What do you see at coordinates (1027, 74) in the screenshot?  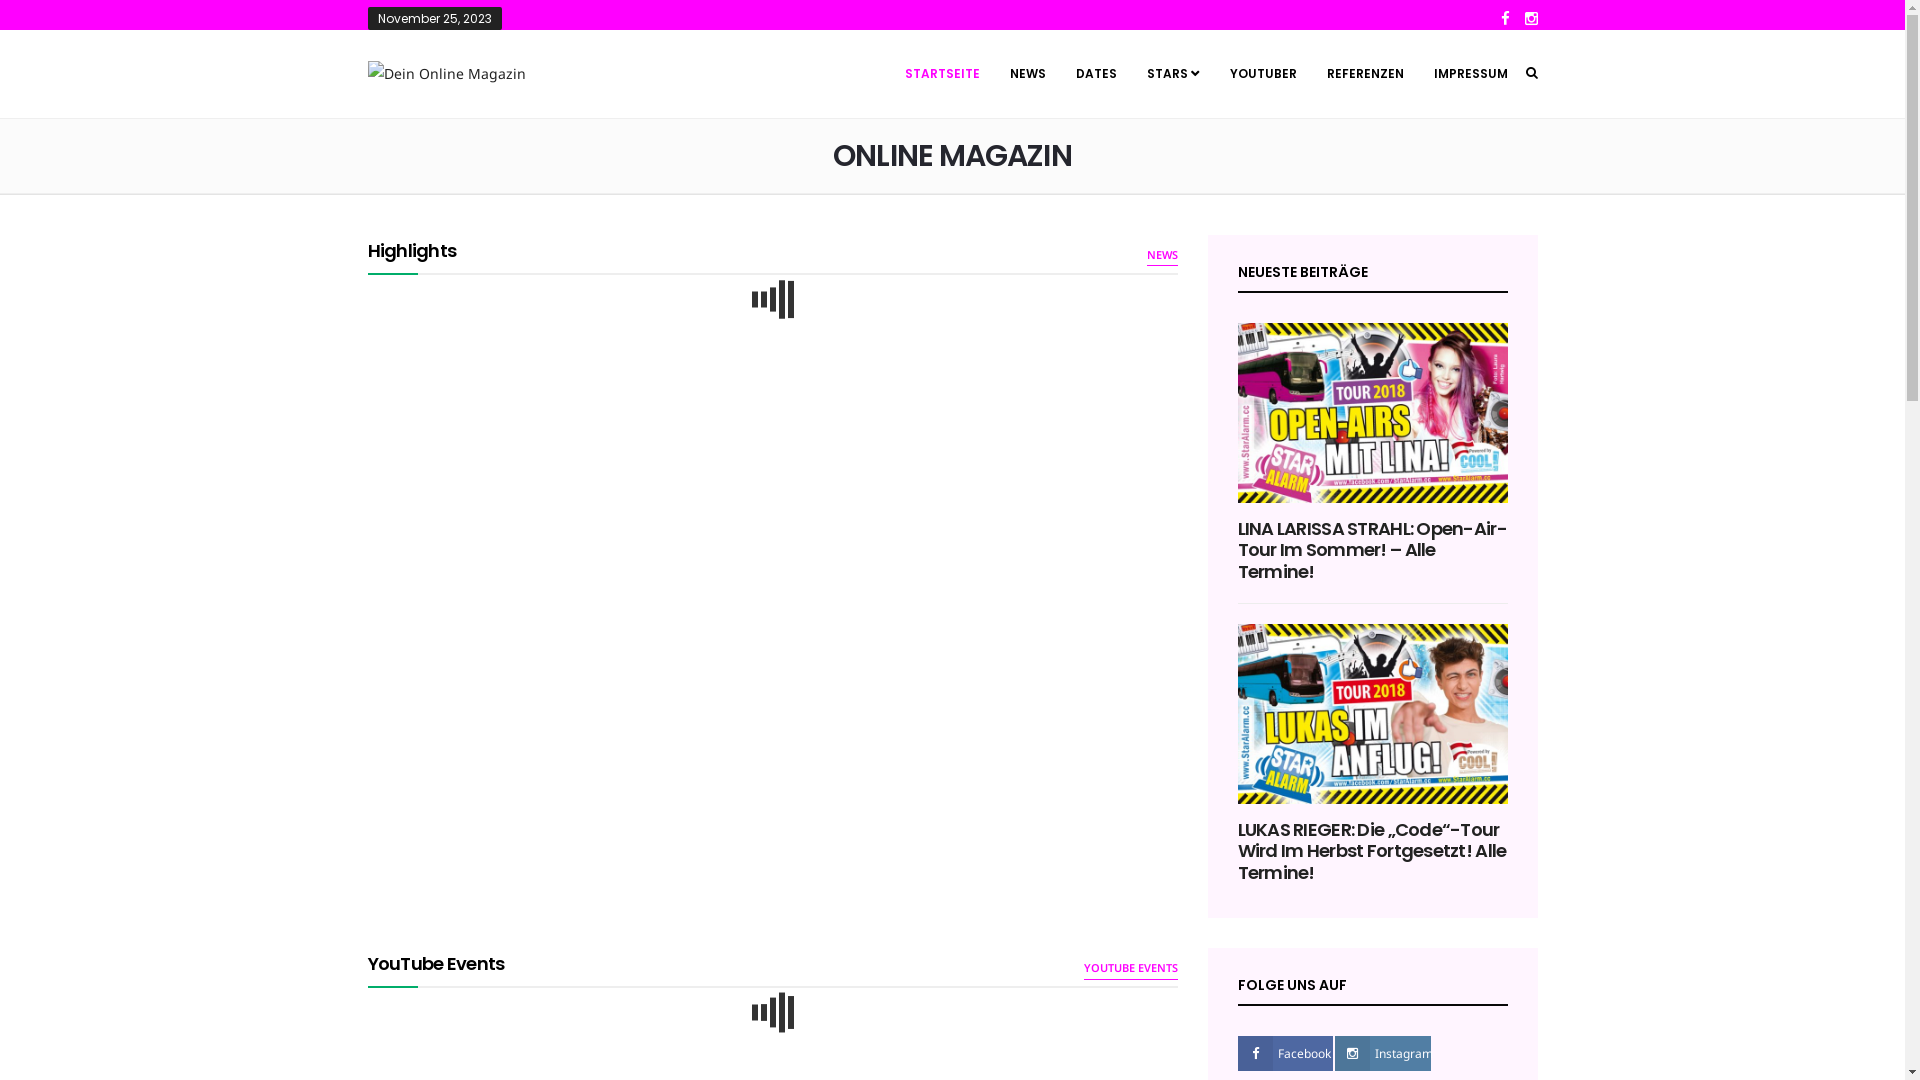 I see `NEWS` at bounding box center [1027, 74].